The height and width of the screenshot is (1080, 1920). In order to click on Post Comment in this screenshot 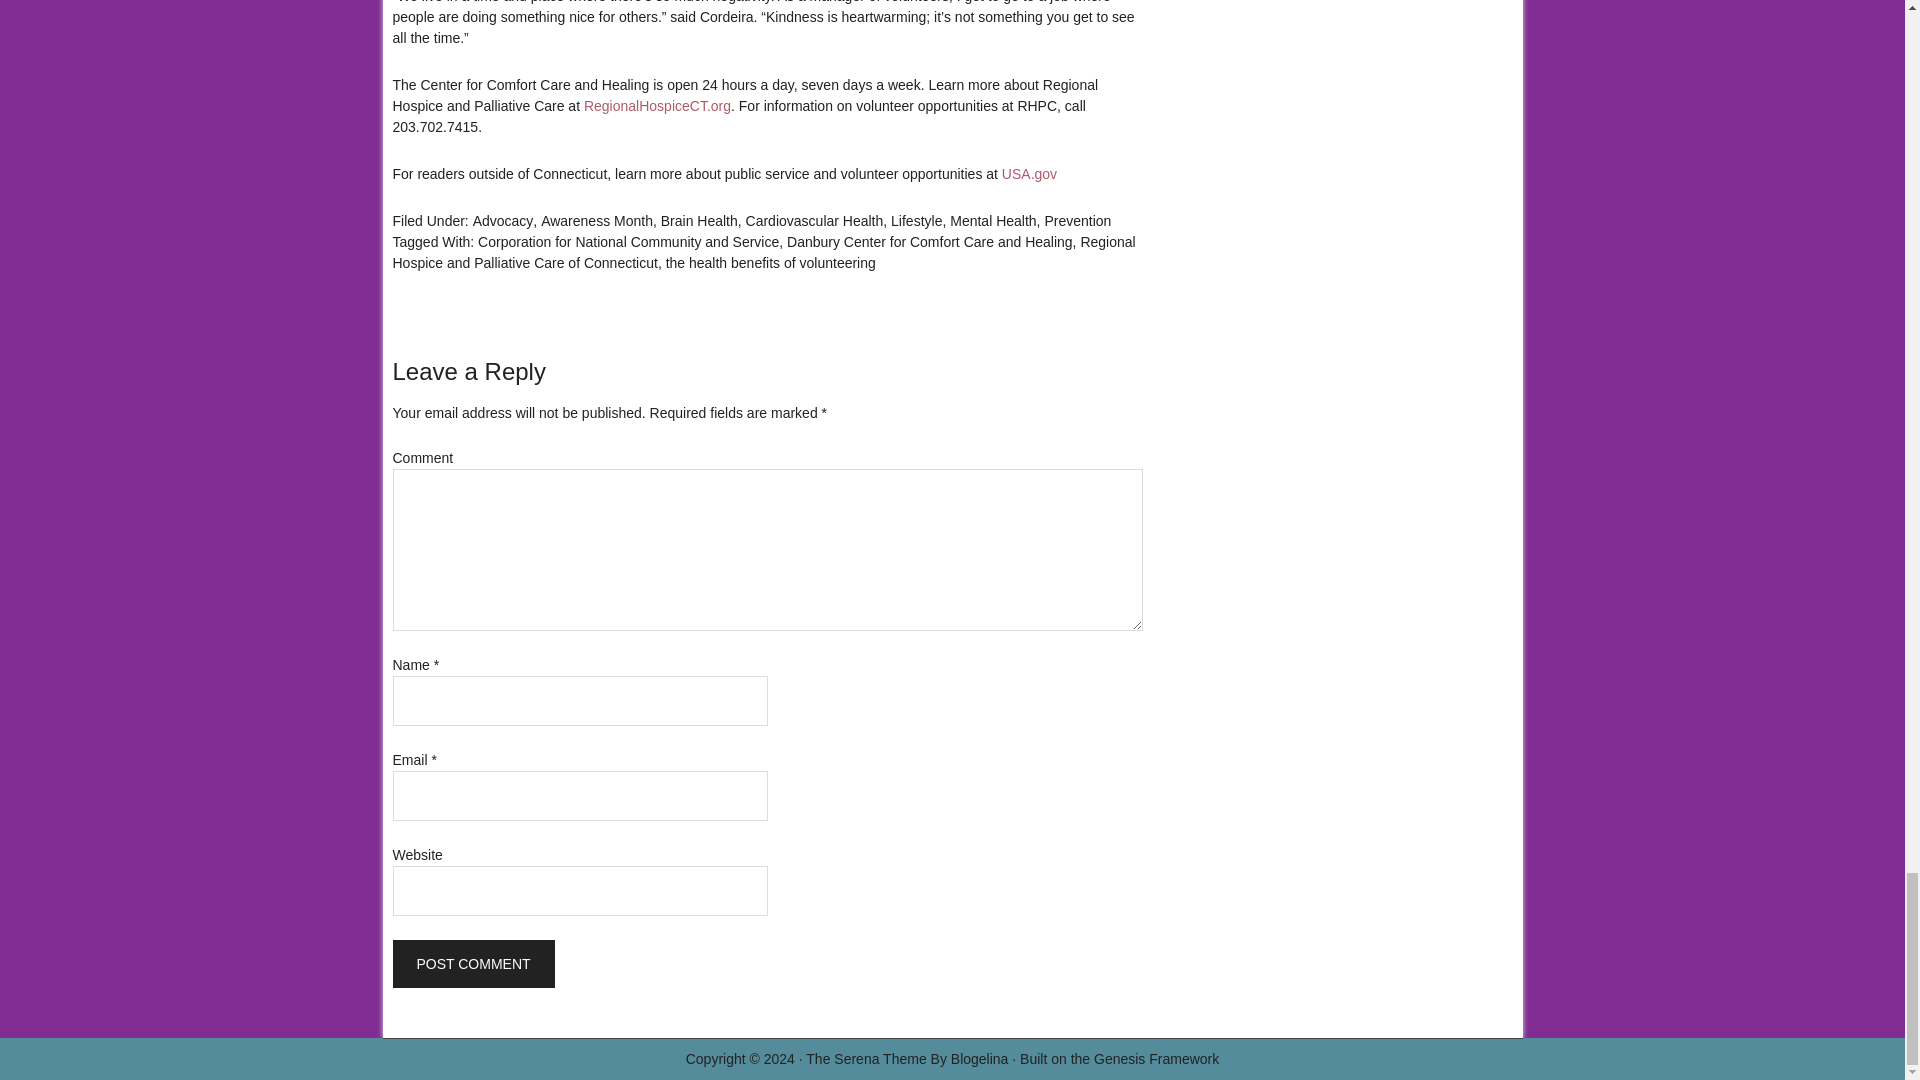, I will do `click(472, 964)`.